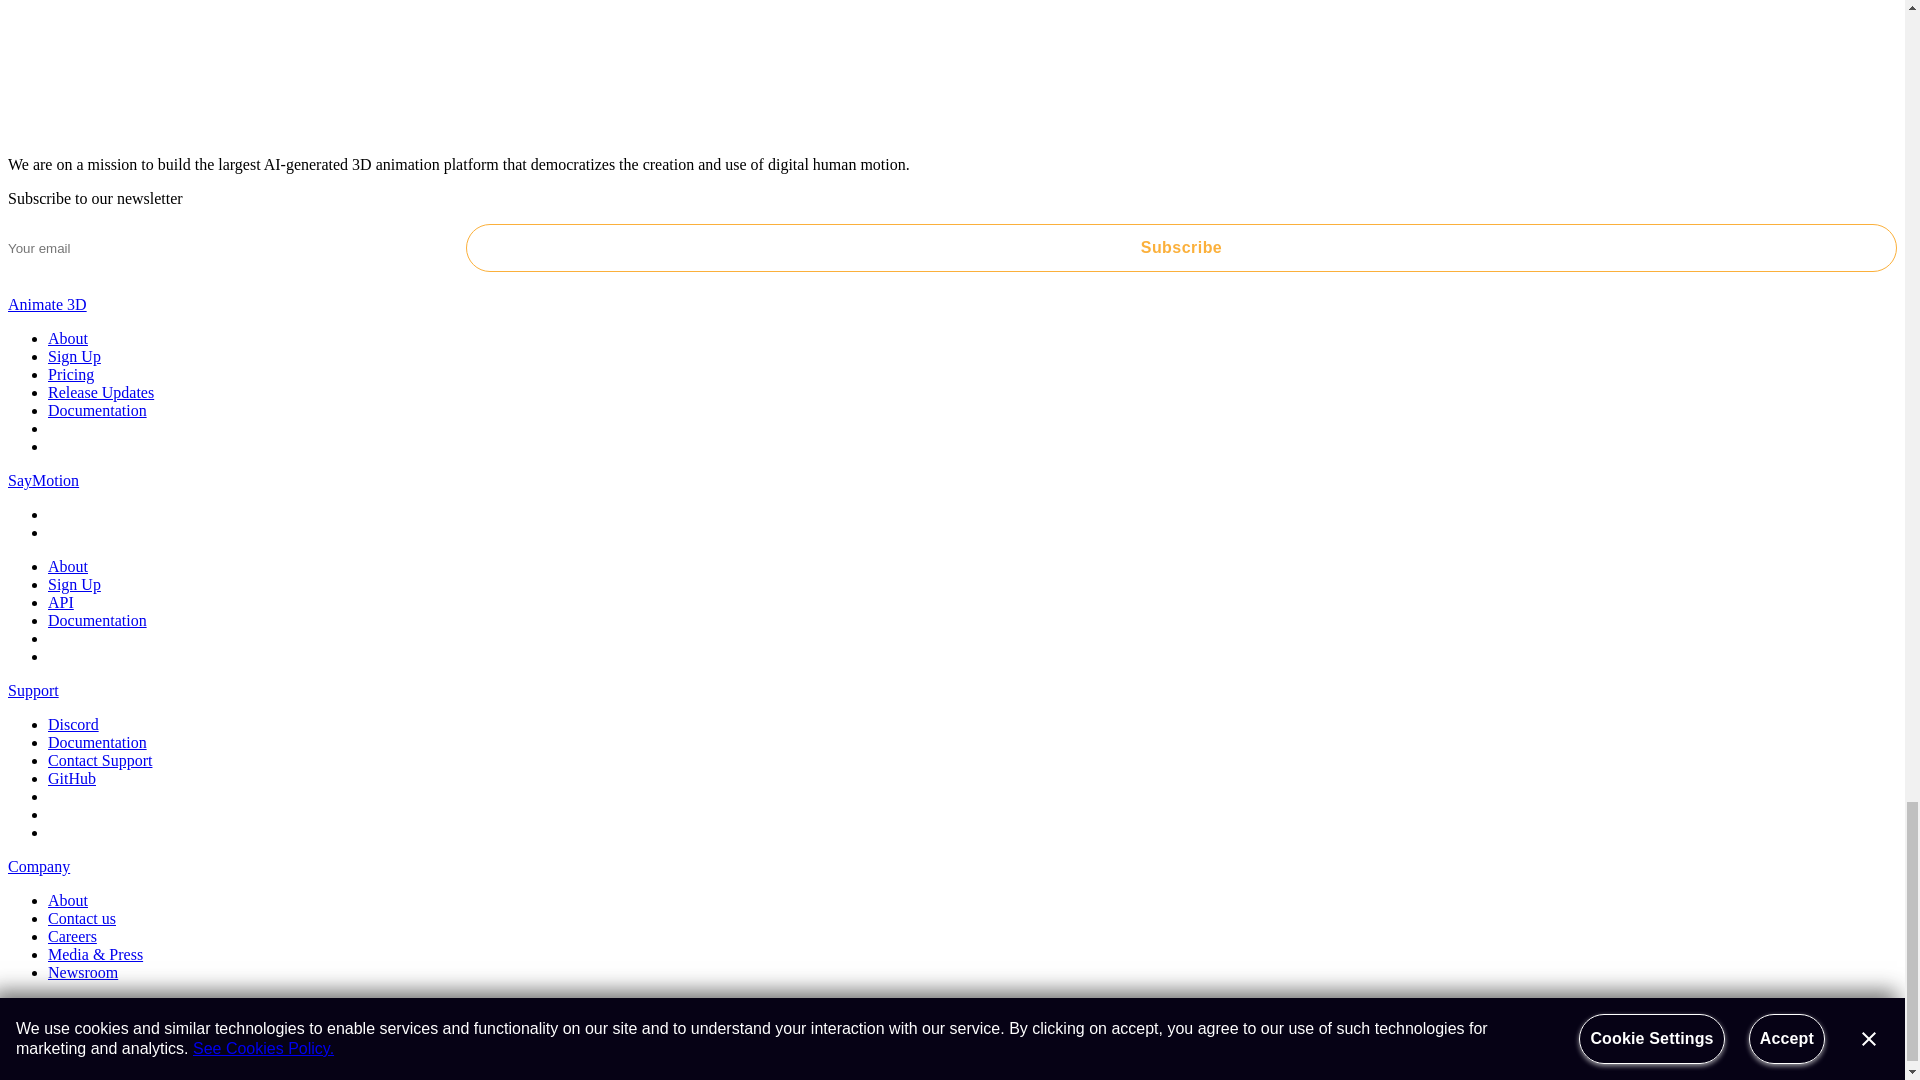 The width and height of the screenshot is (1920, 1080). I want to click on Documentation, so click(98, 410).